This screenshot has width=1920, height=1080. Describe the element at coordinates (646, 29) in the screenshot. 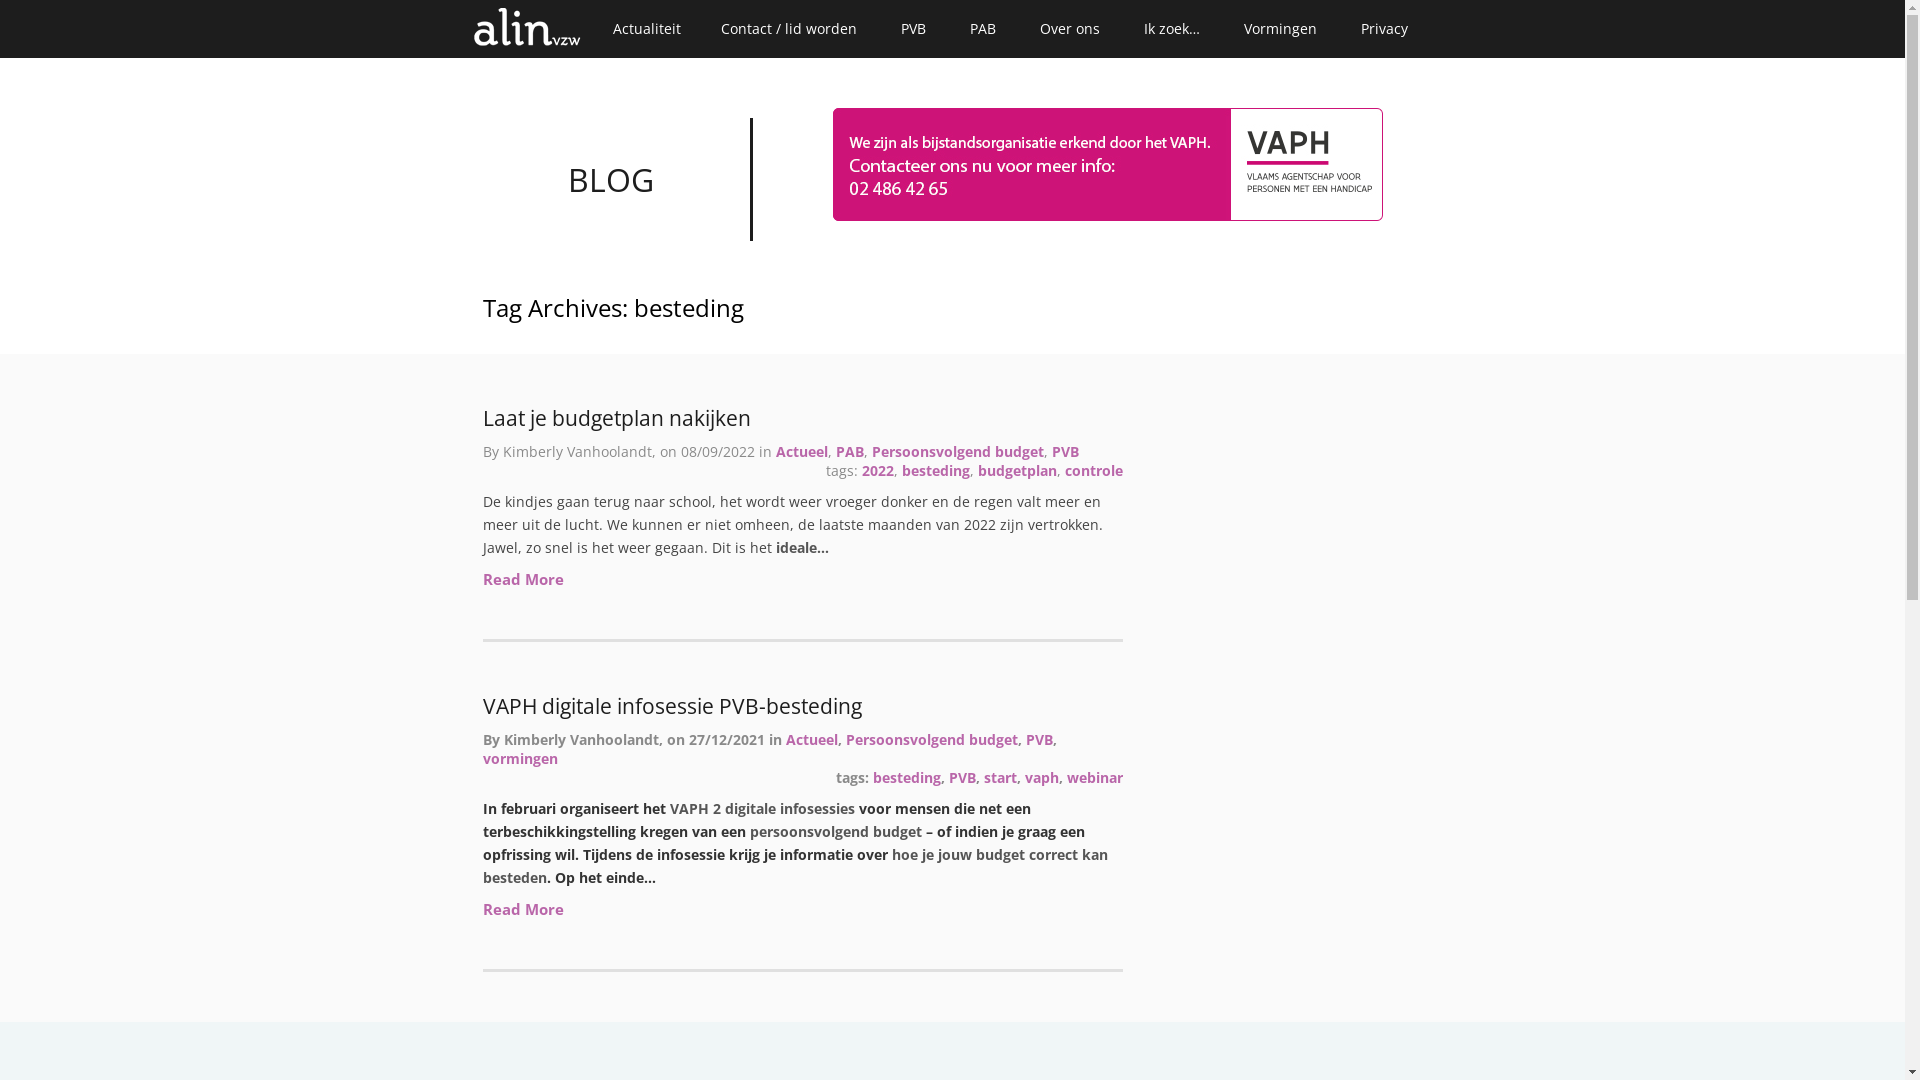

I see `Actualiteit` at that location.